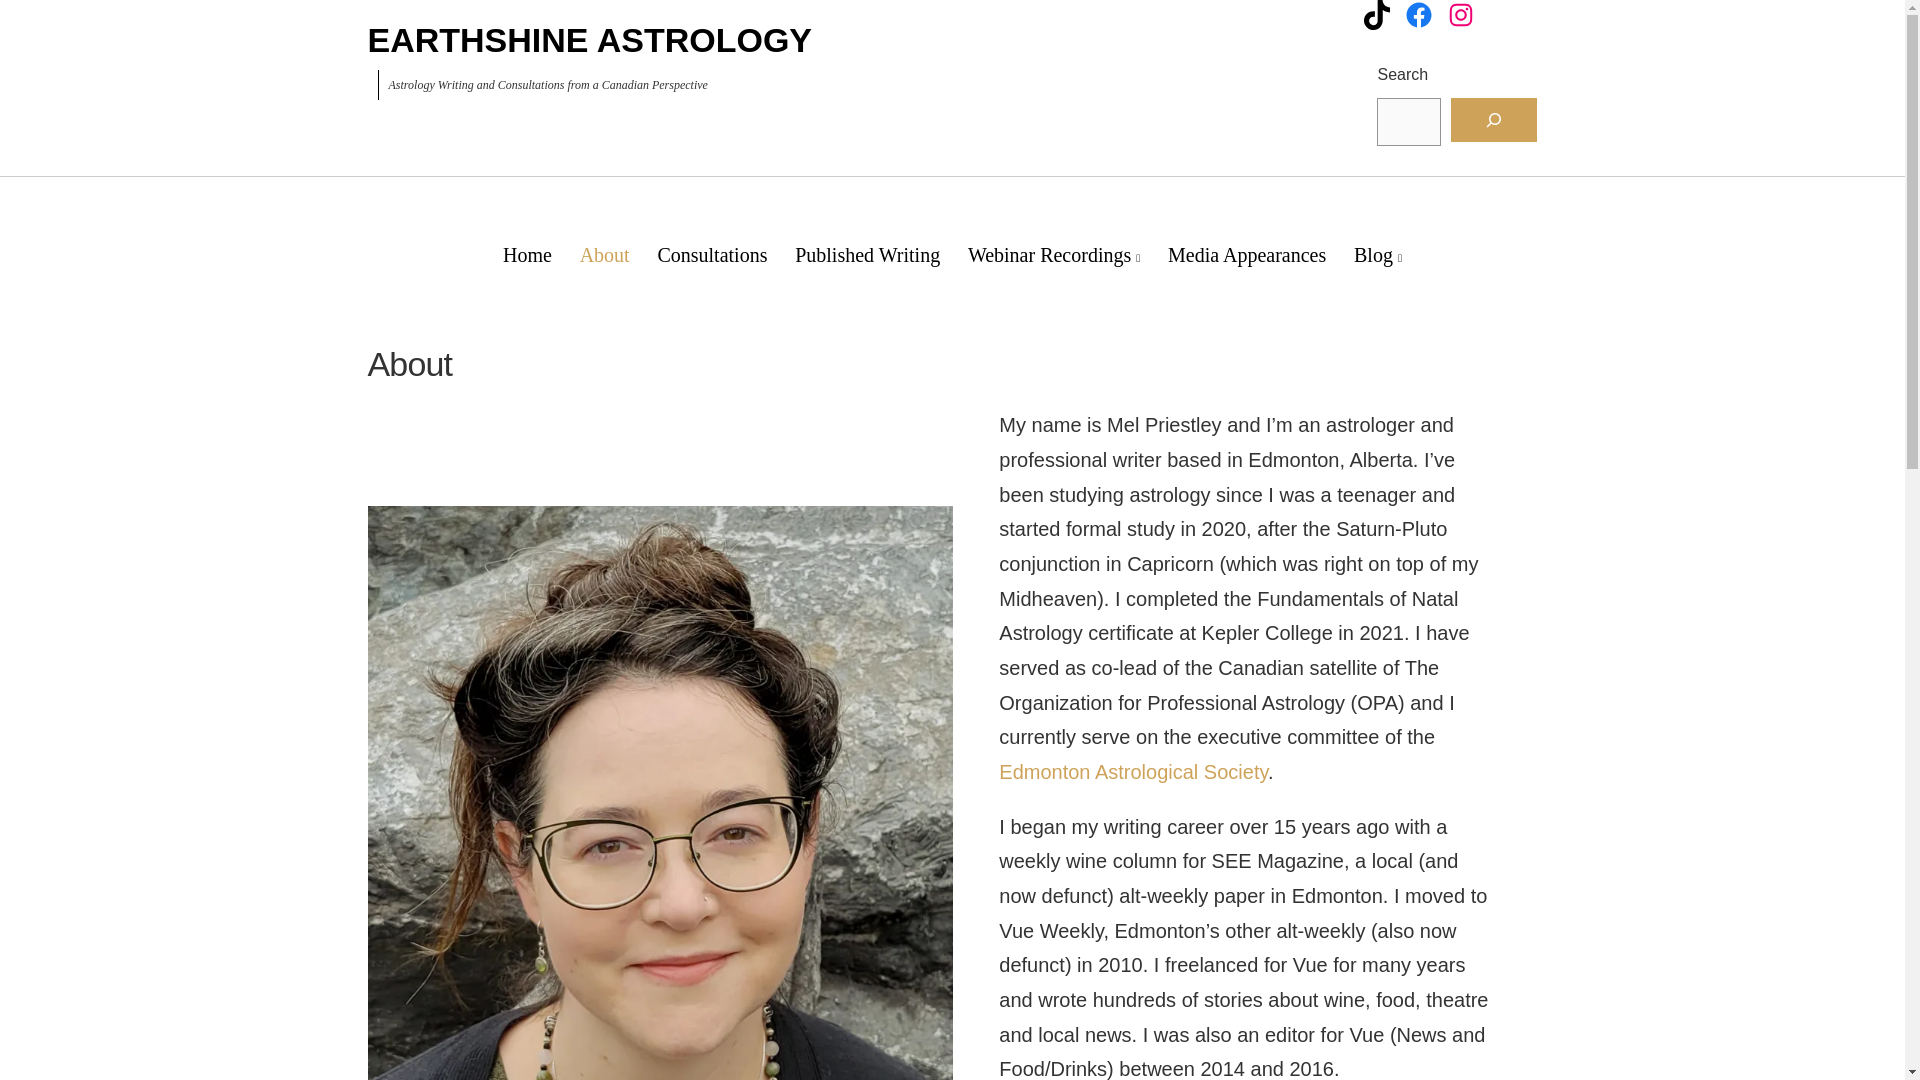 The height and width of the screenshot is (1080, 1920). Describe the element at coordinates (1378, 256) in the screenshot. I see `Blog` at that location.